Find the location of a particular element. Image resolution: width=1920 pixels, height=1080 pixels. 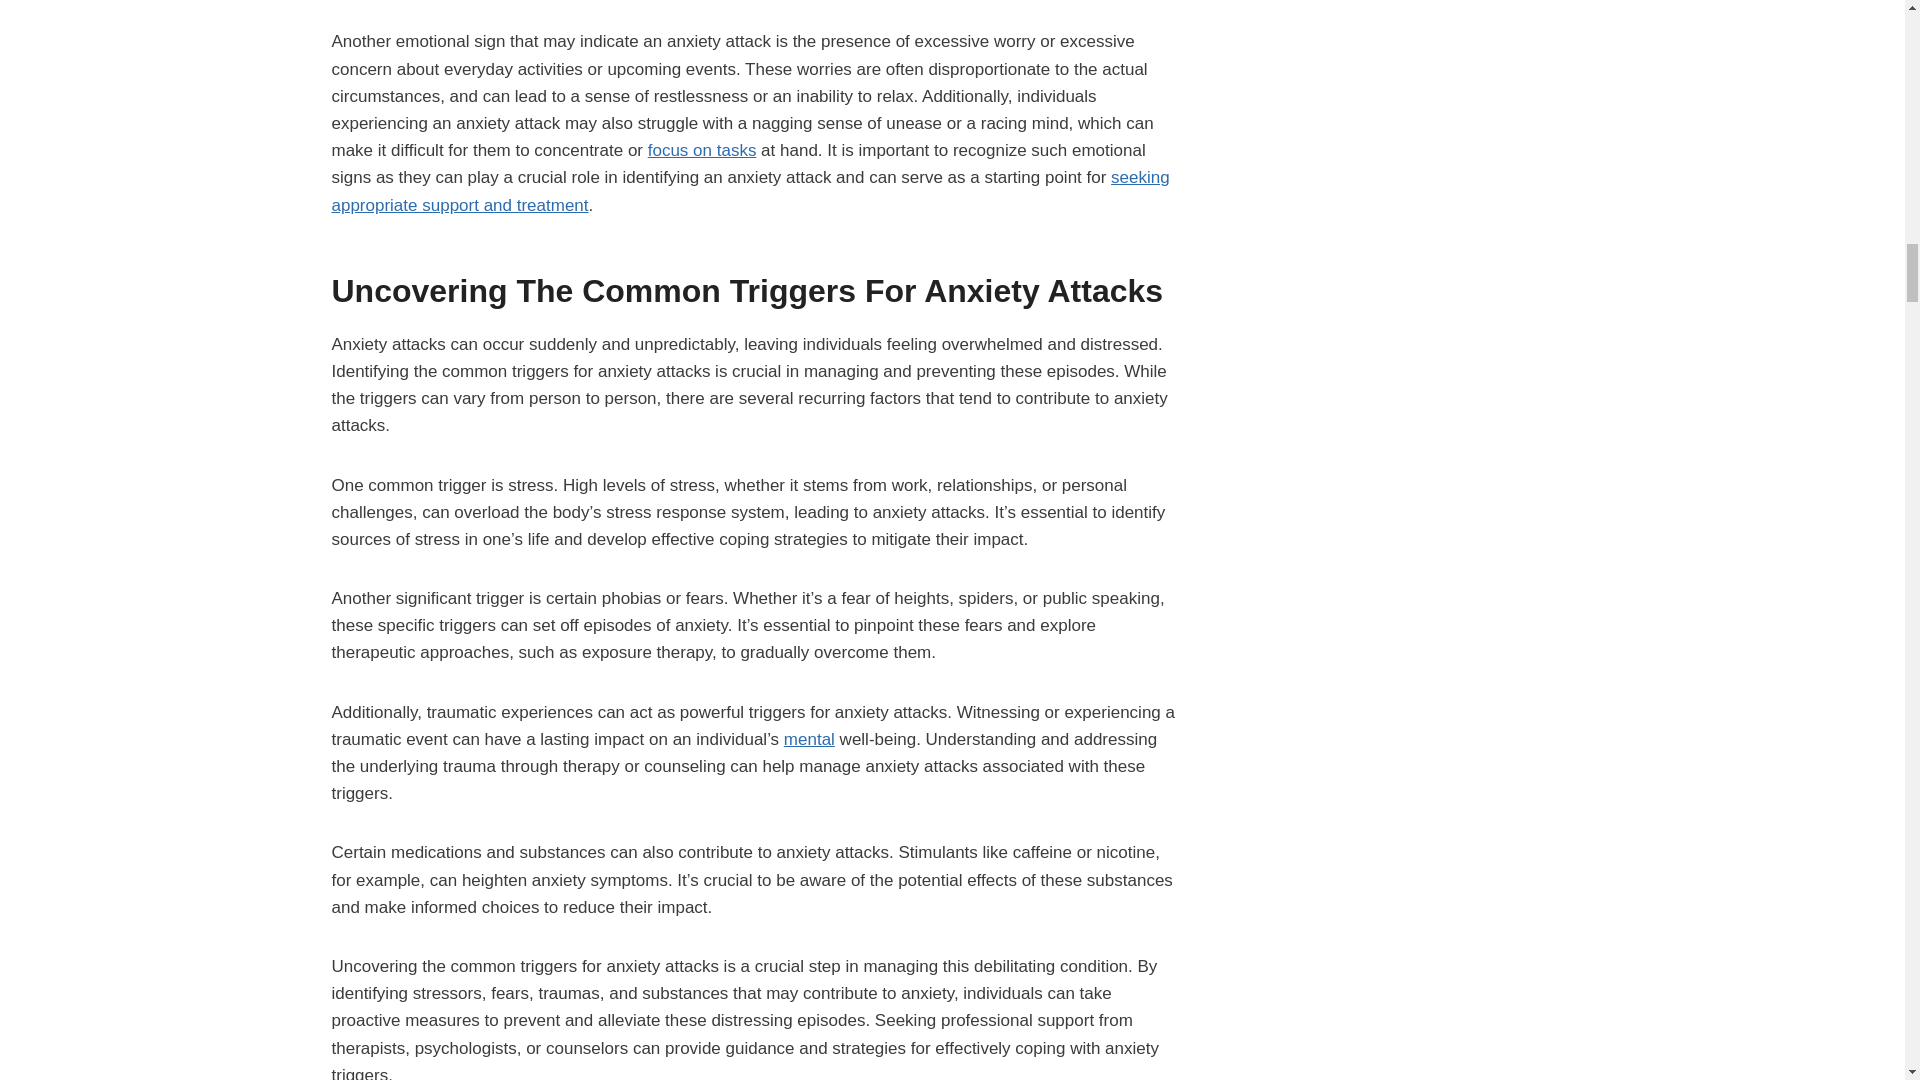

focus on tasks is located at coordinates (702, 150).